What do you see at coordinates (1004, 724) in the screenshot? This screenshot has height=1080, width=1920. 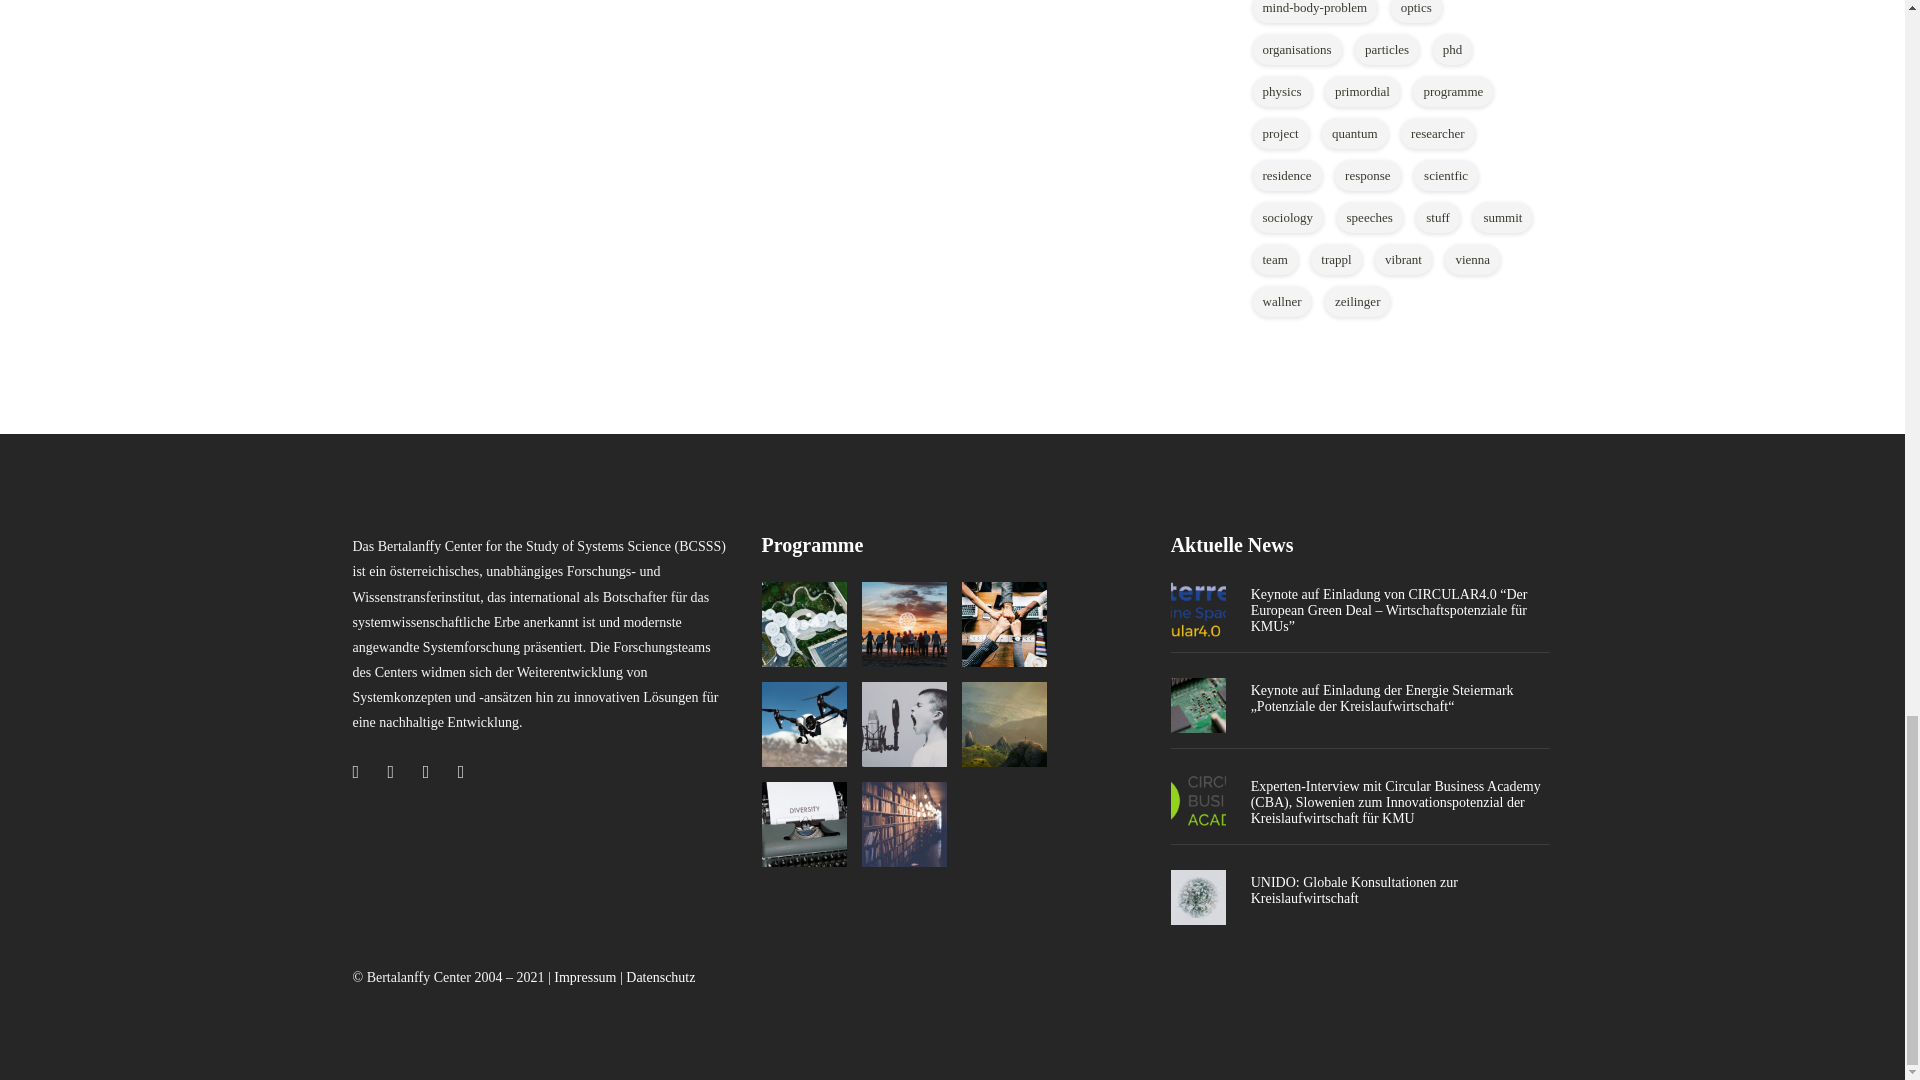 I see `Systems Philosophy Lab` at bounding box center [1004, 724].